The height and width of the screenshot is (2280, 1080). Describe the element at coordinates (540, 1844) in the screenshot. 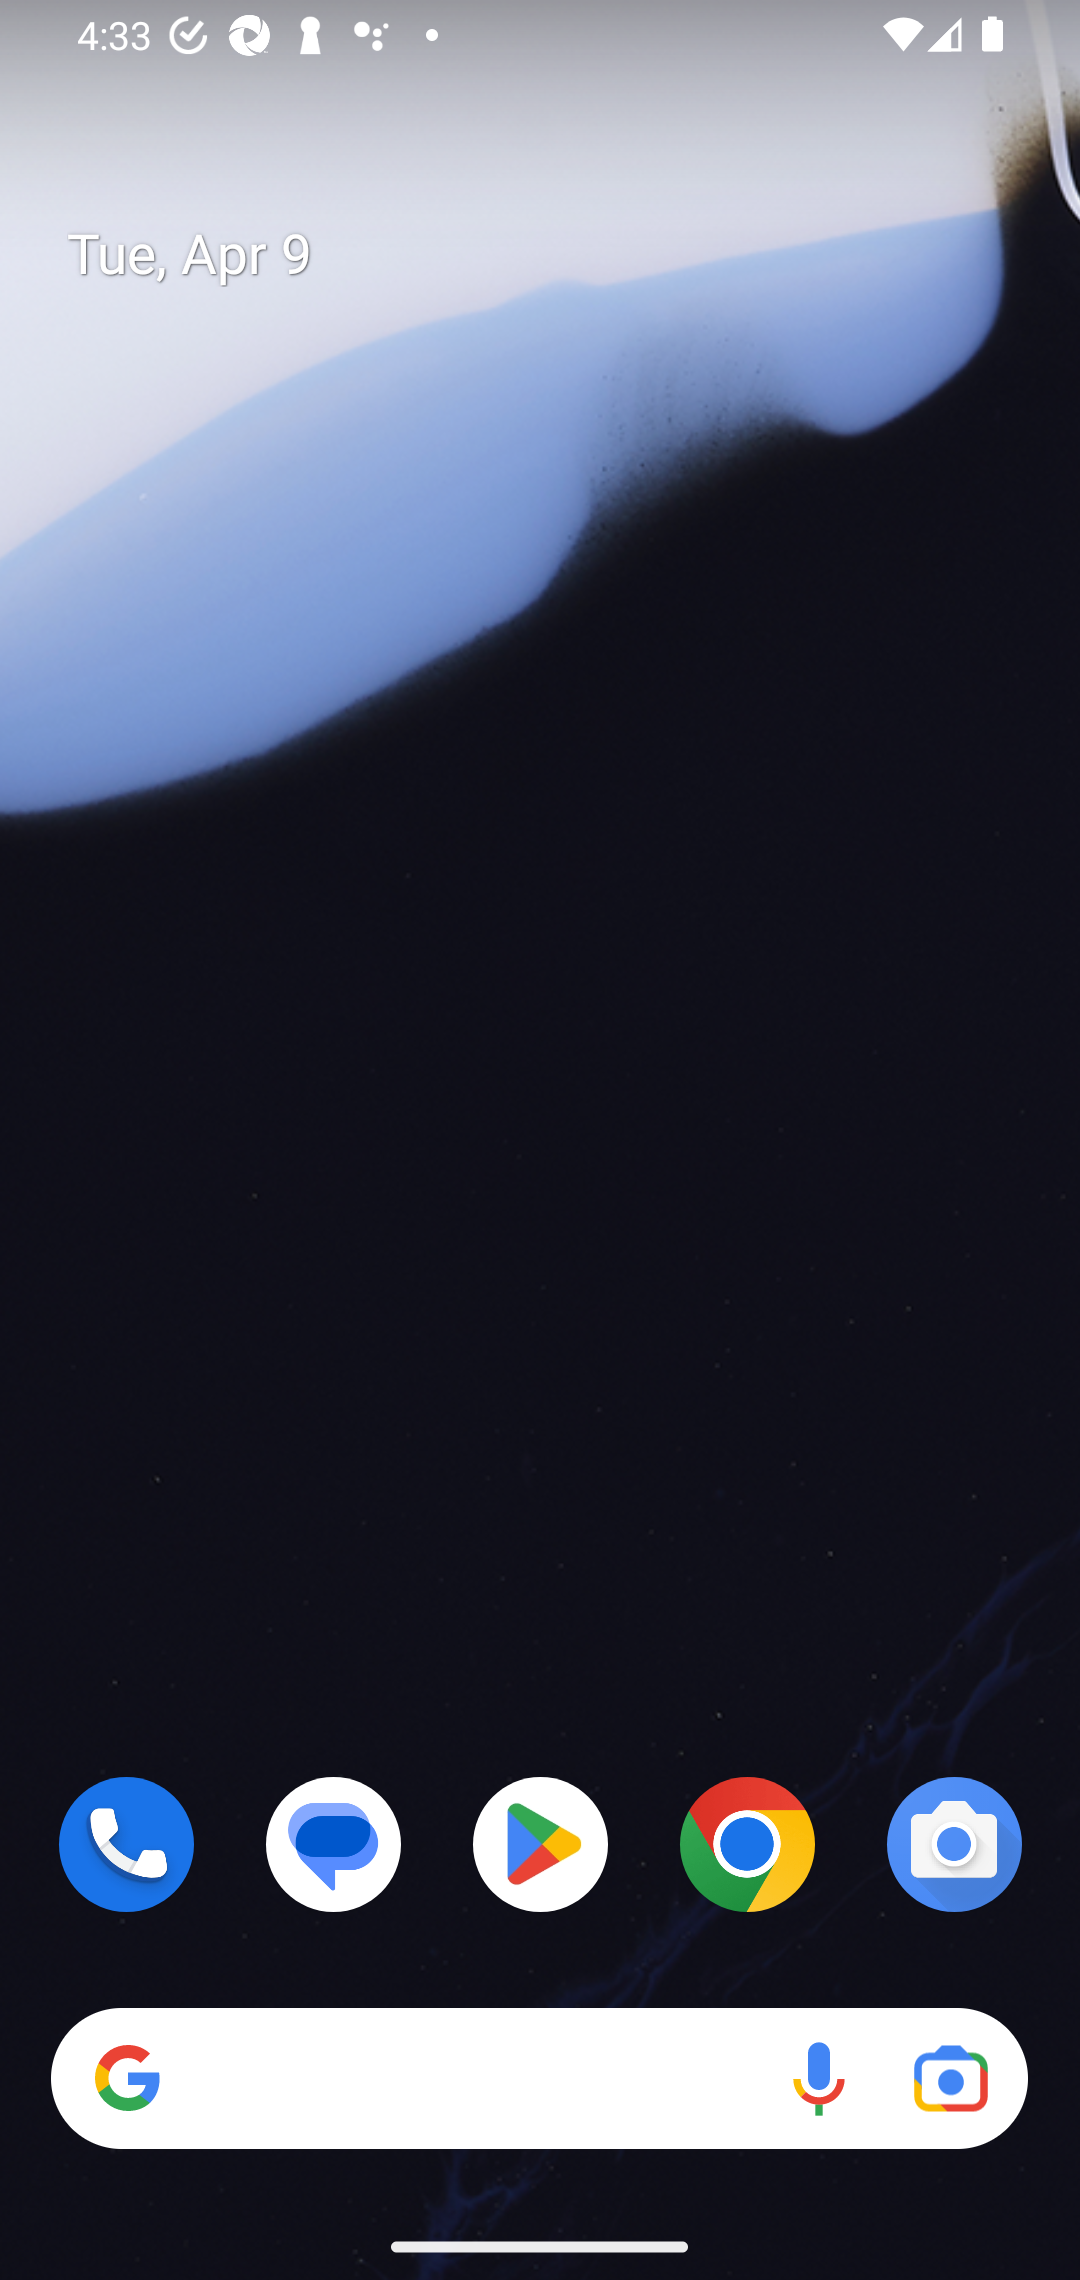

I see `Play Store` at that location.